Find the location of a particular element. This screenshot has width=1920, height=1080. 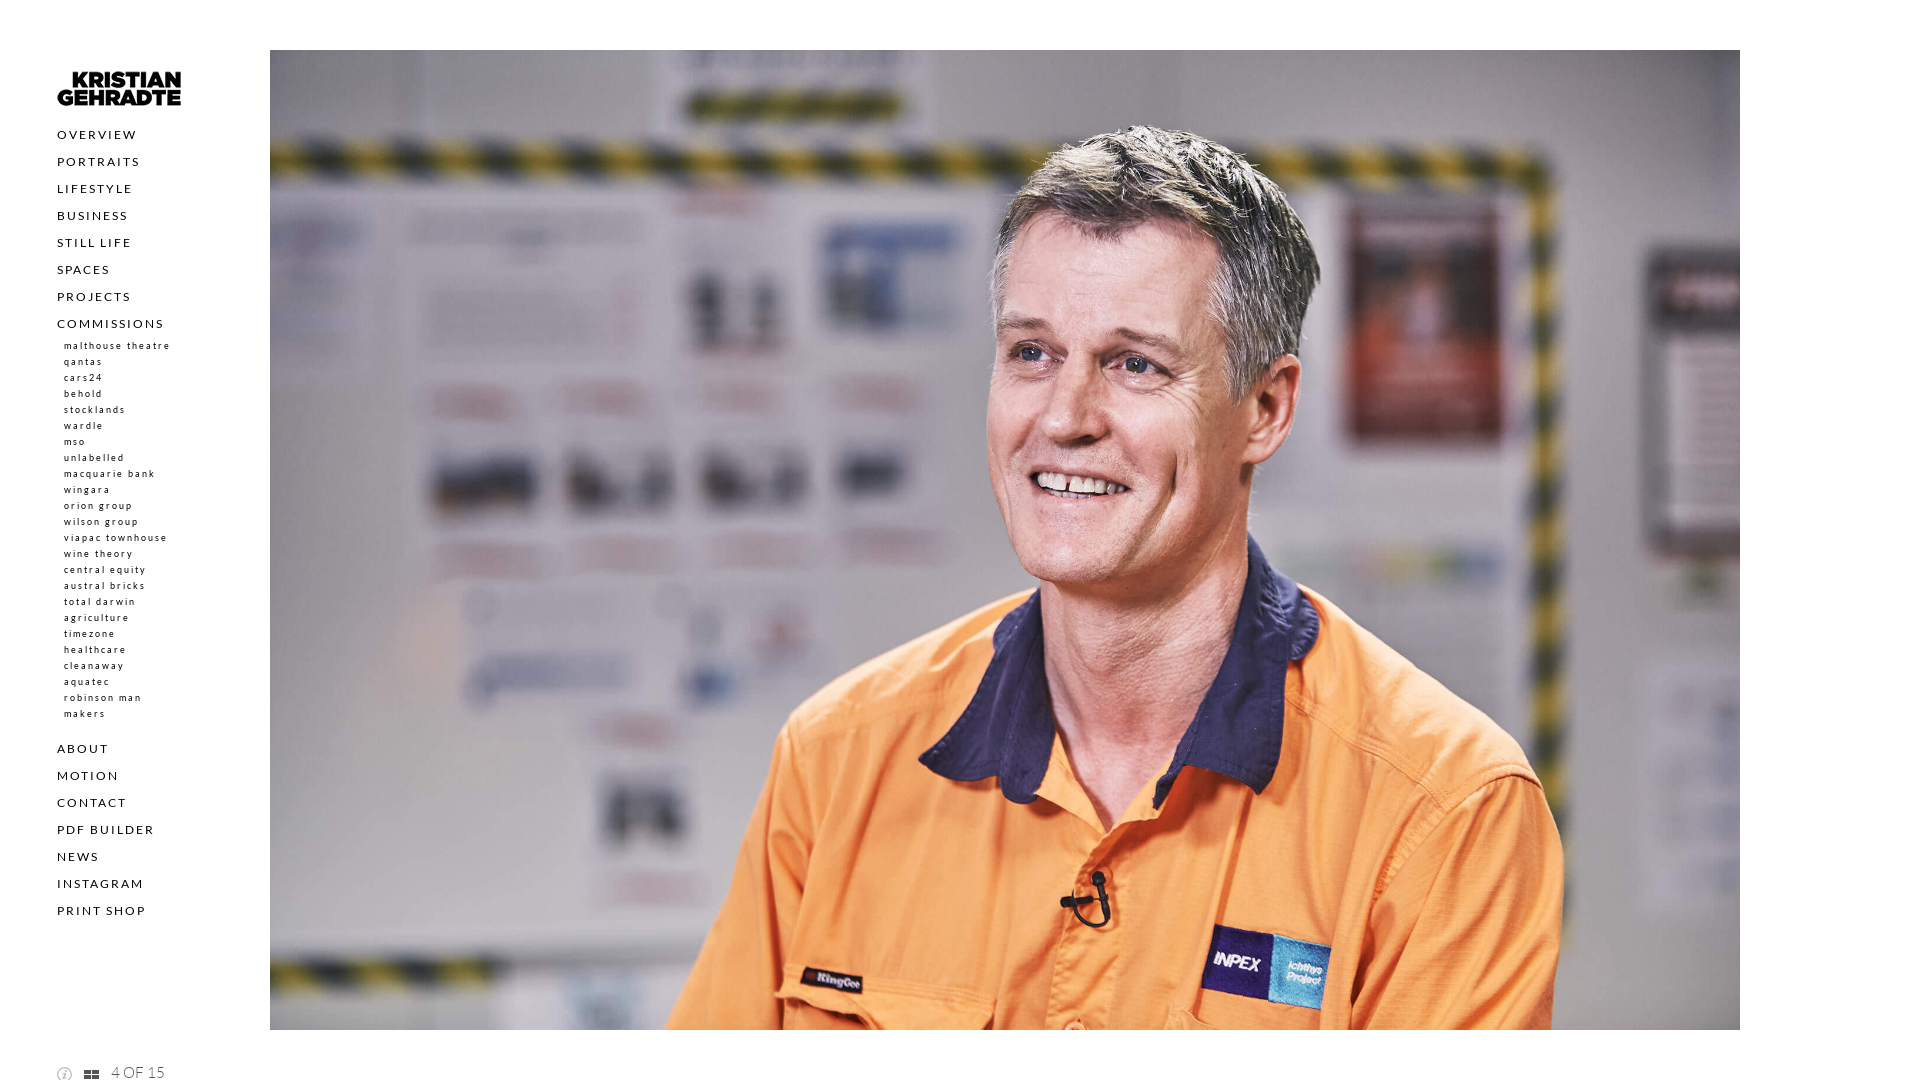

COMMISSIONS is located at coordinates (110, 324).